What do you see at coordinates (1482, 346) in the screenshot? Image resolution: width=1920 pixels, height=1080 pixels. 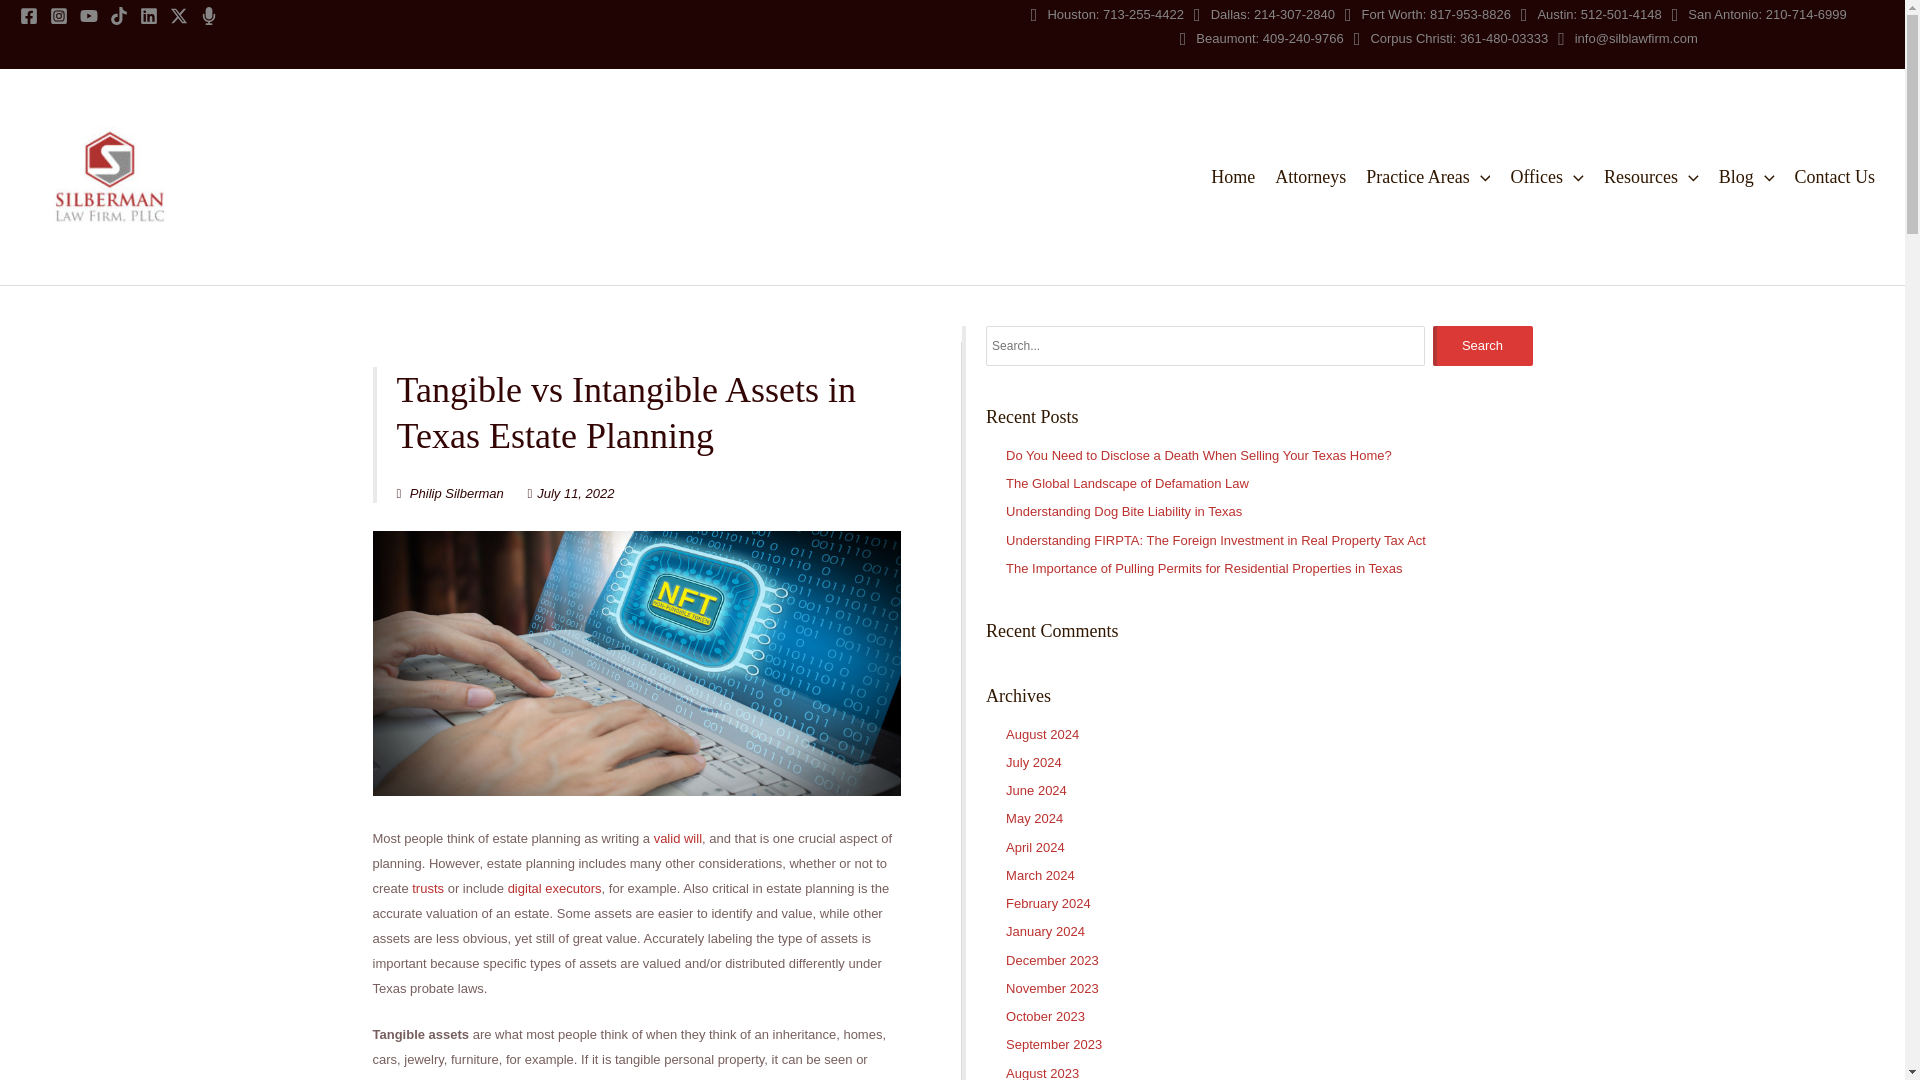 I see `Search` at bounding box center [1482, 346].